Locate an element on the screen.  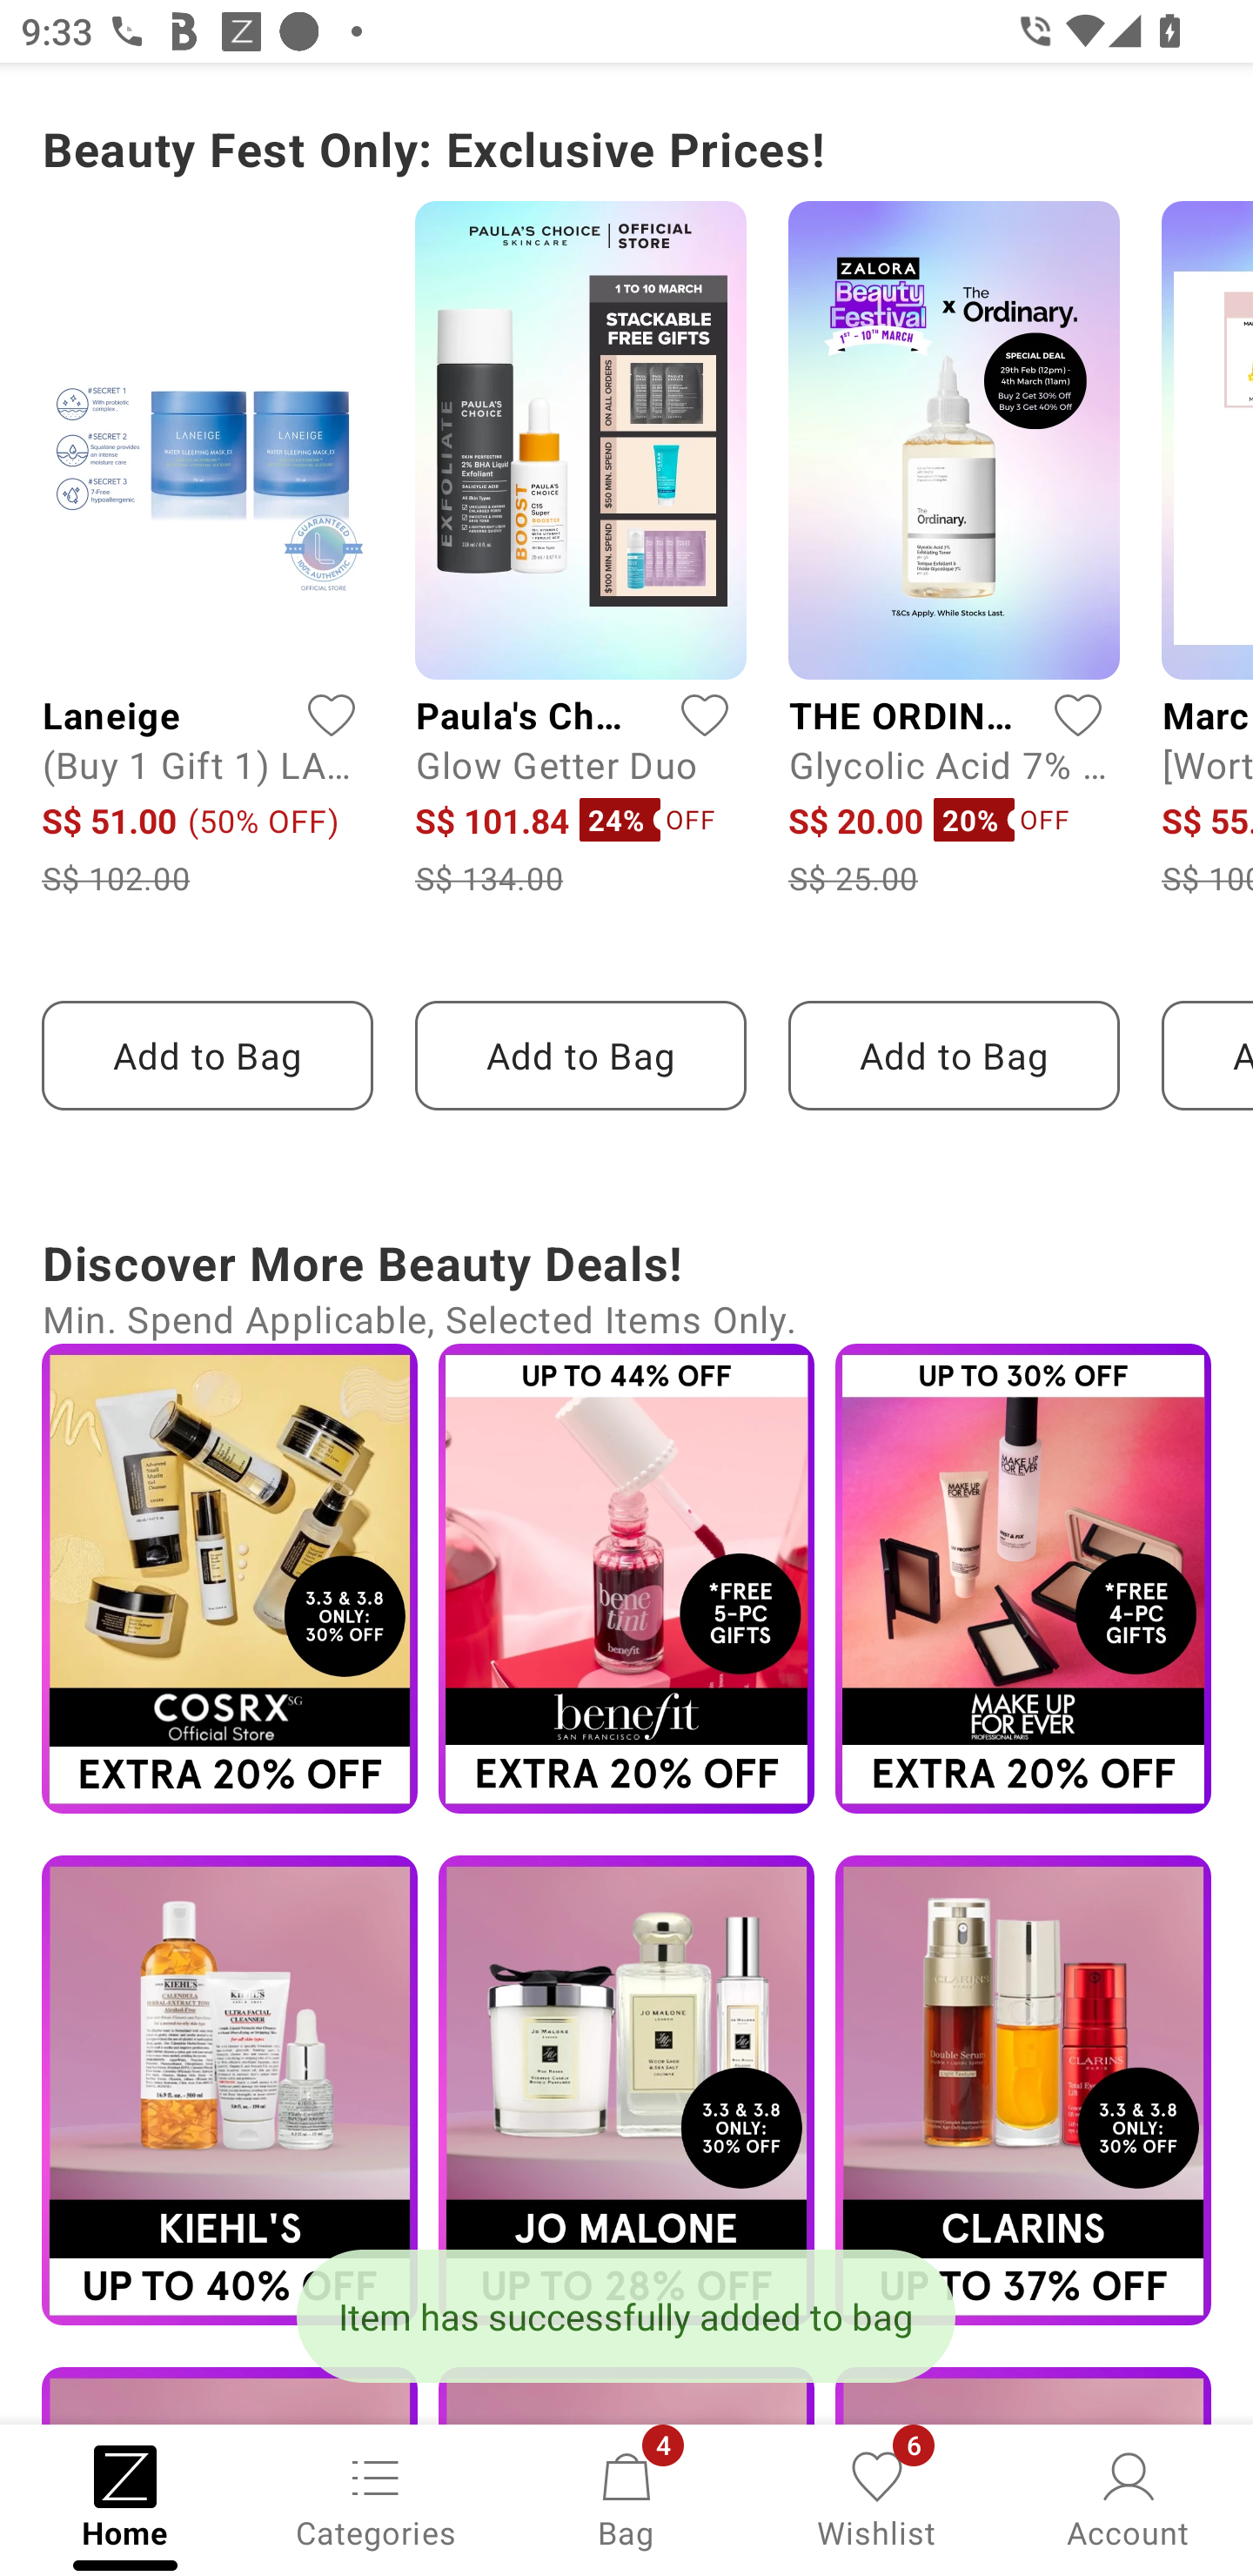
Add to Bag is located at coordinates (954, 1056).